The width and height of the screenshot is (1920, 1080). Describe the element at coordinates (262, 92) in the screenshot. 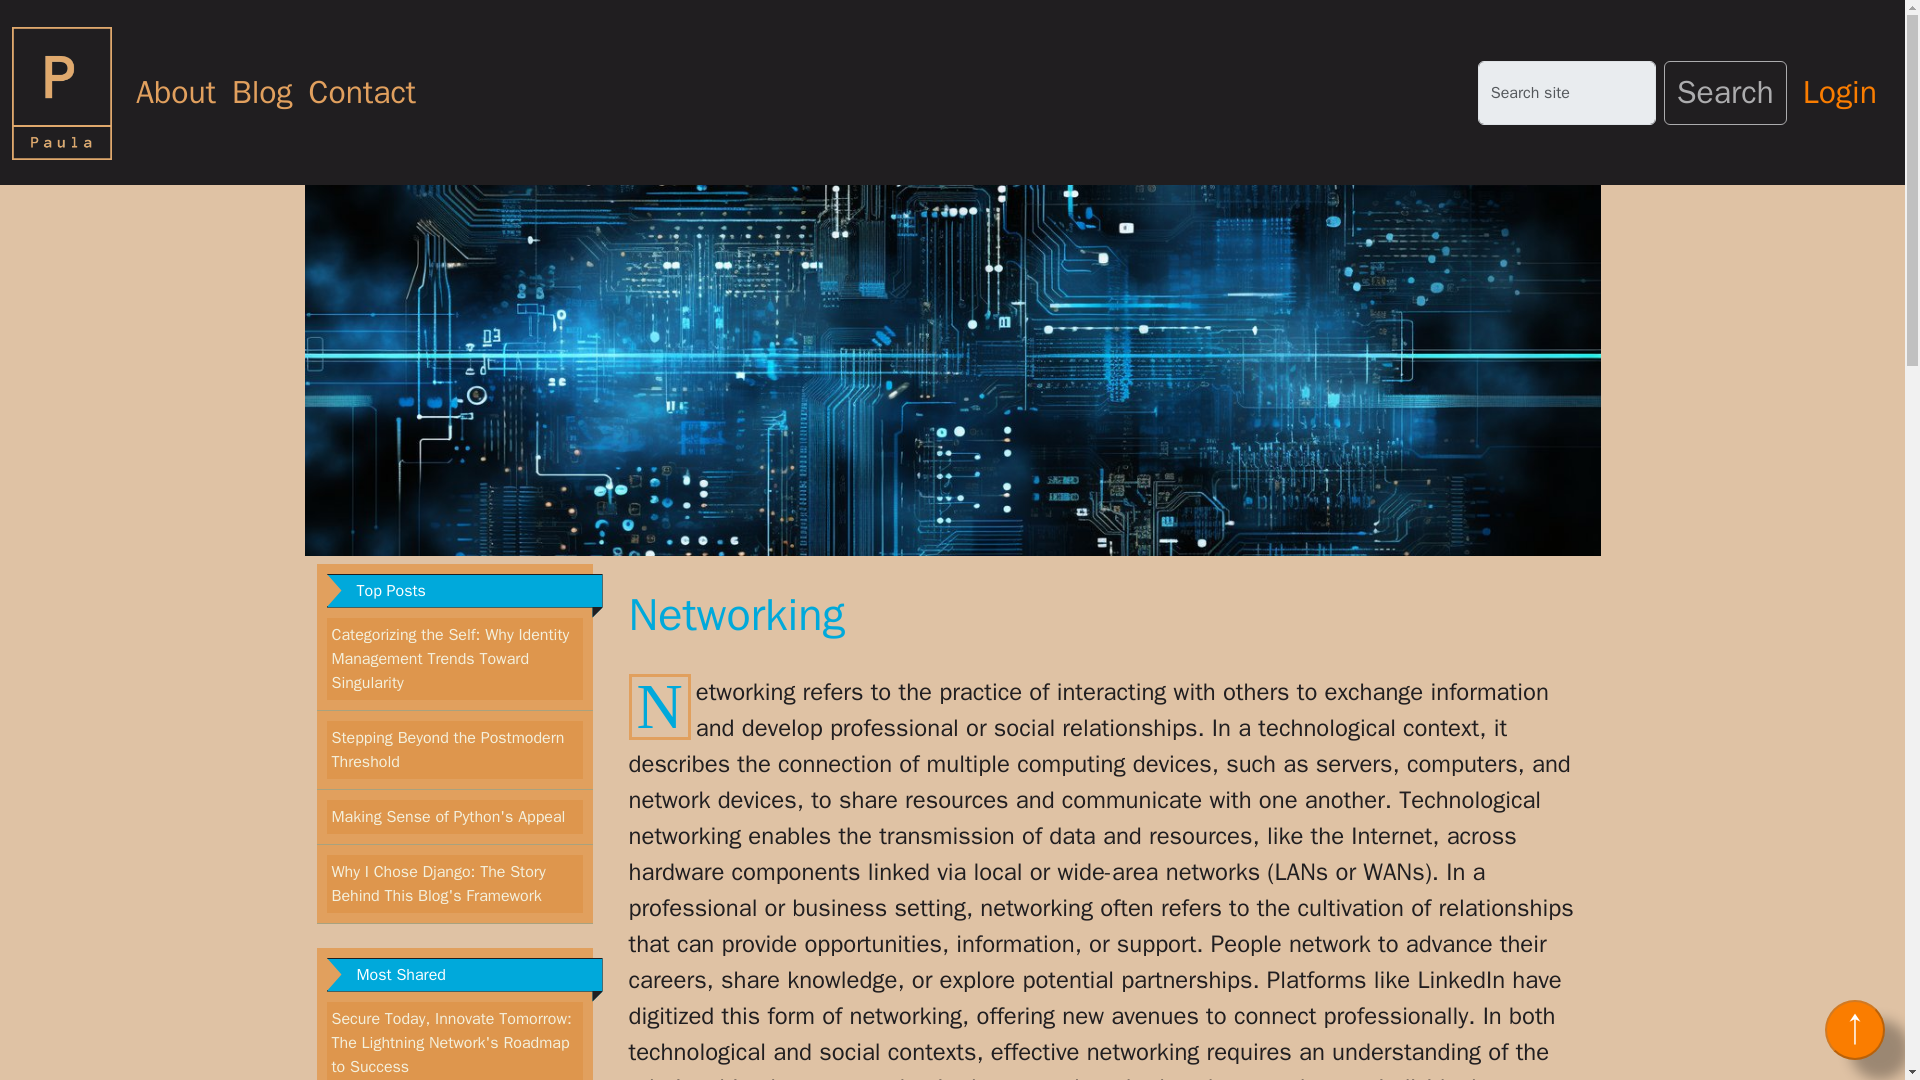

I see `Blog` at that location.